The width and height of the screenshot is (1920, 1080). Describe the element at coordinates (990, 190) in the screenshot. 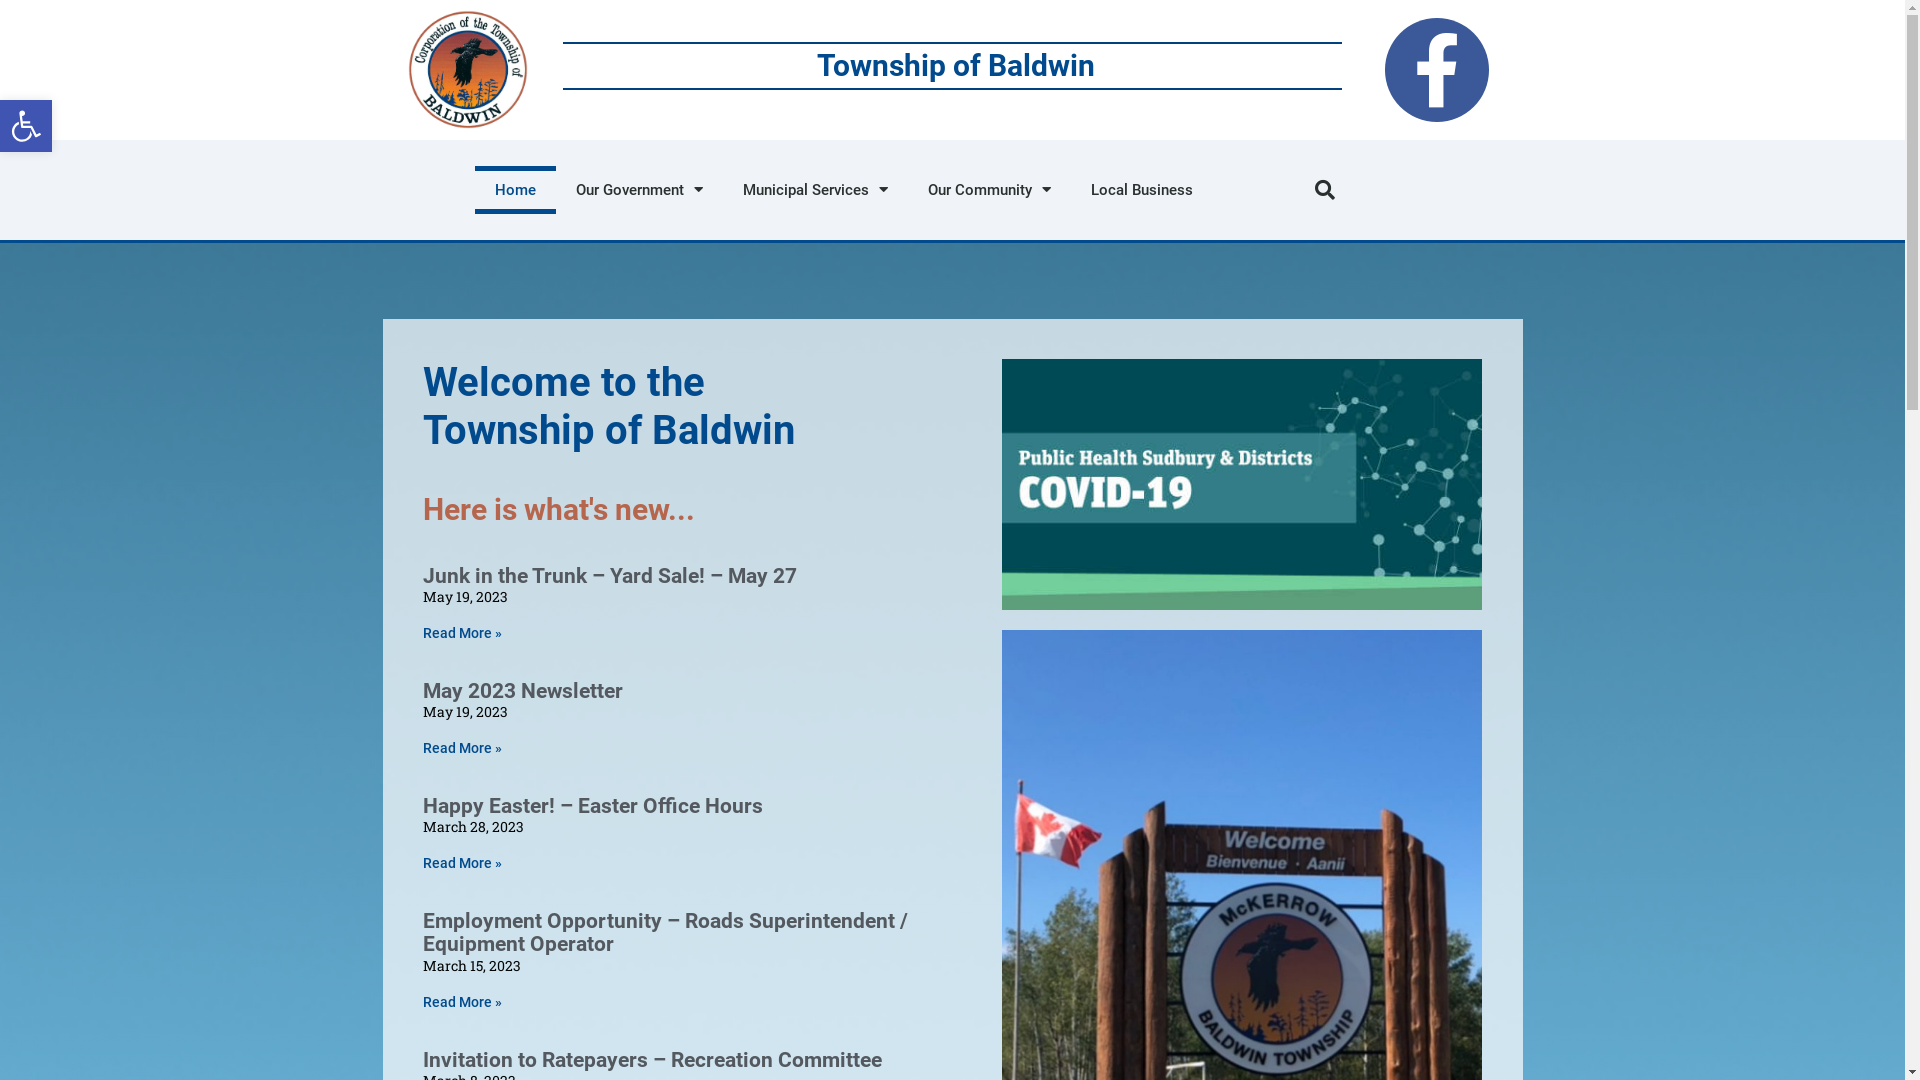

I see `Our Community` at that location.